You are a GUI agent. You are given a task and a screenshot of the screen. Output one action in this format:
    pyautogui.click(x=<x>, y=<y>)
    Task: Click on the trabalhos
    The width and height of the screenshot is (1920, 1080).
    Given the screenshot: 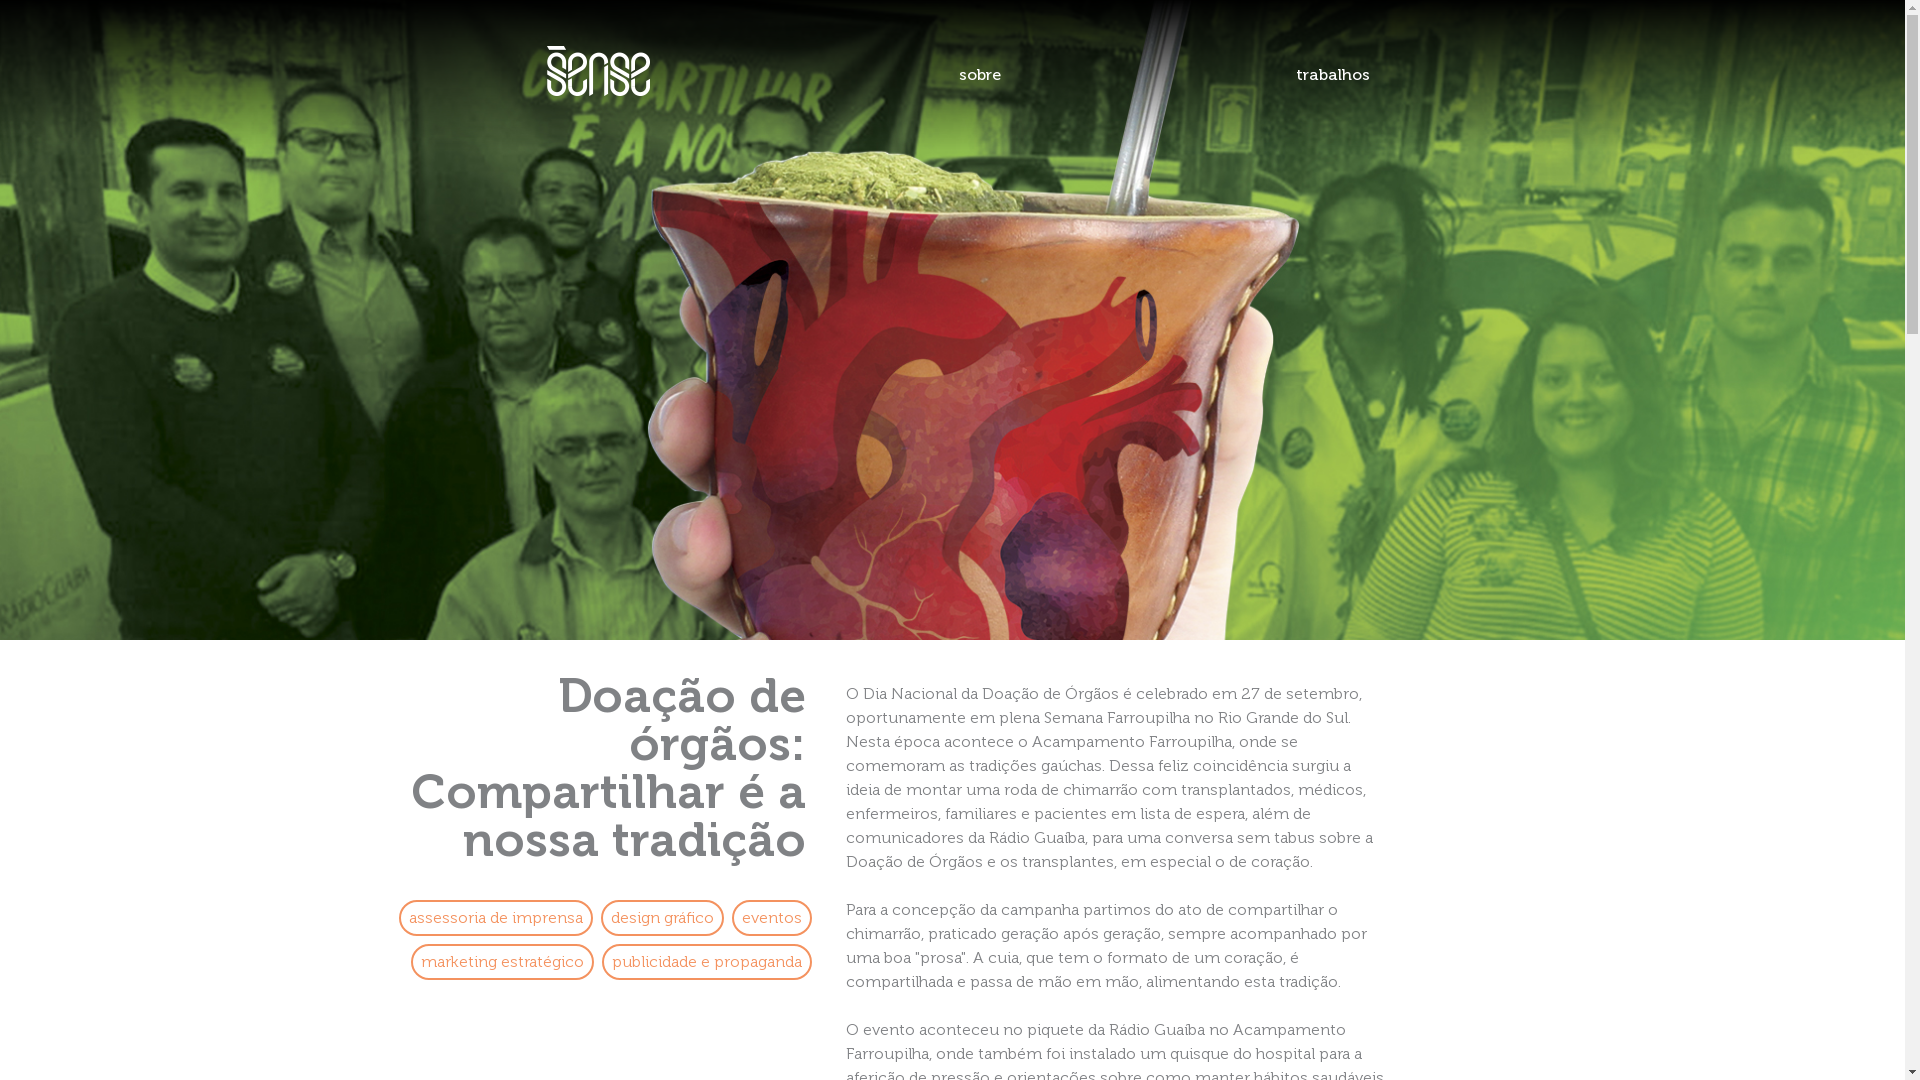 What is the action you would take?
    pyautogui.click(x=1333, y=75)
    